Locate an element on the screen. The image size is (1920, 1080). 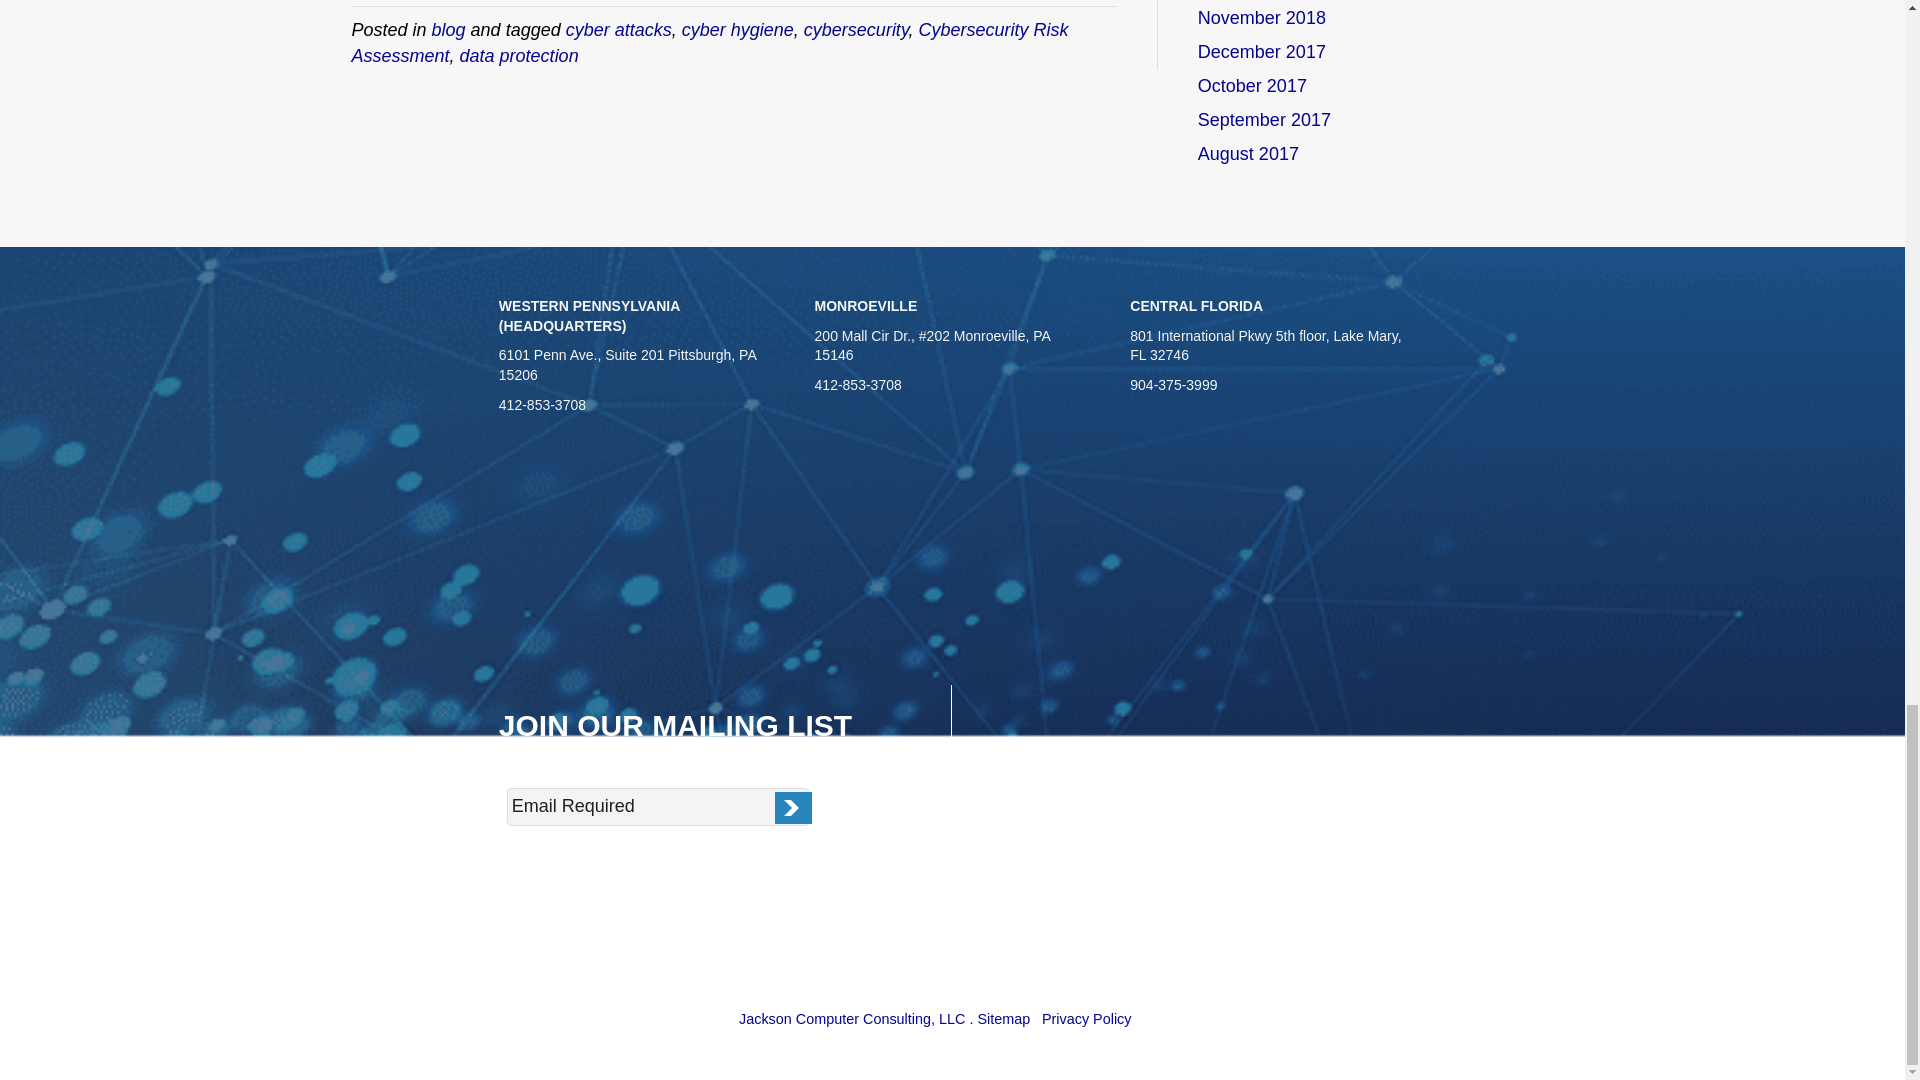
Florida Office is located at coordinates (1268, 565).